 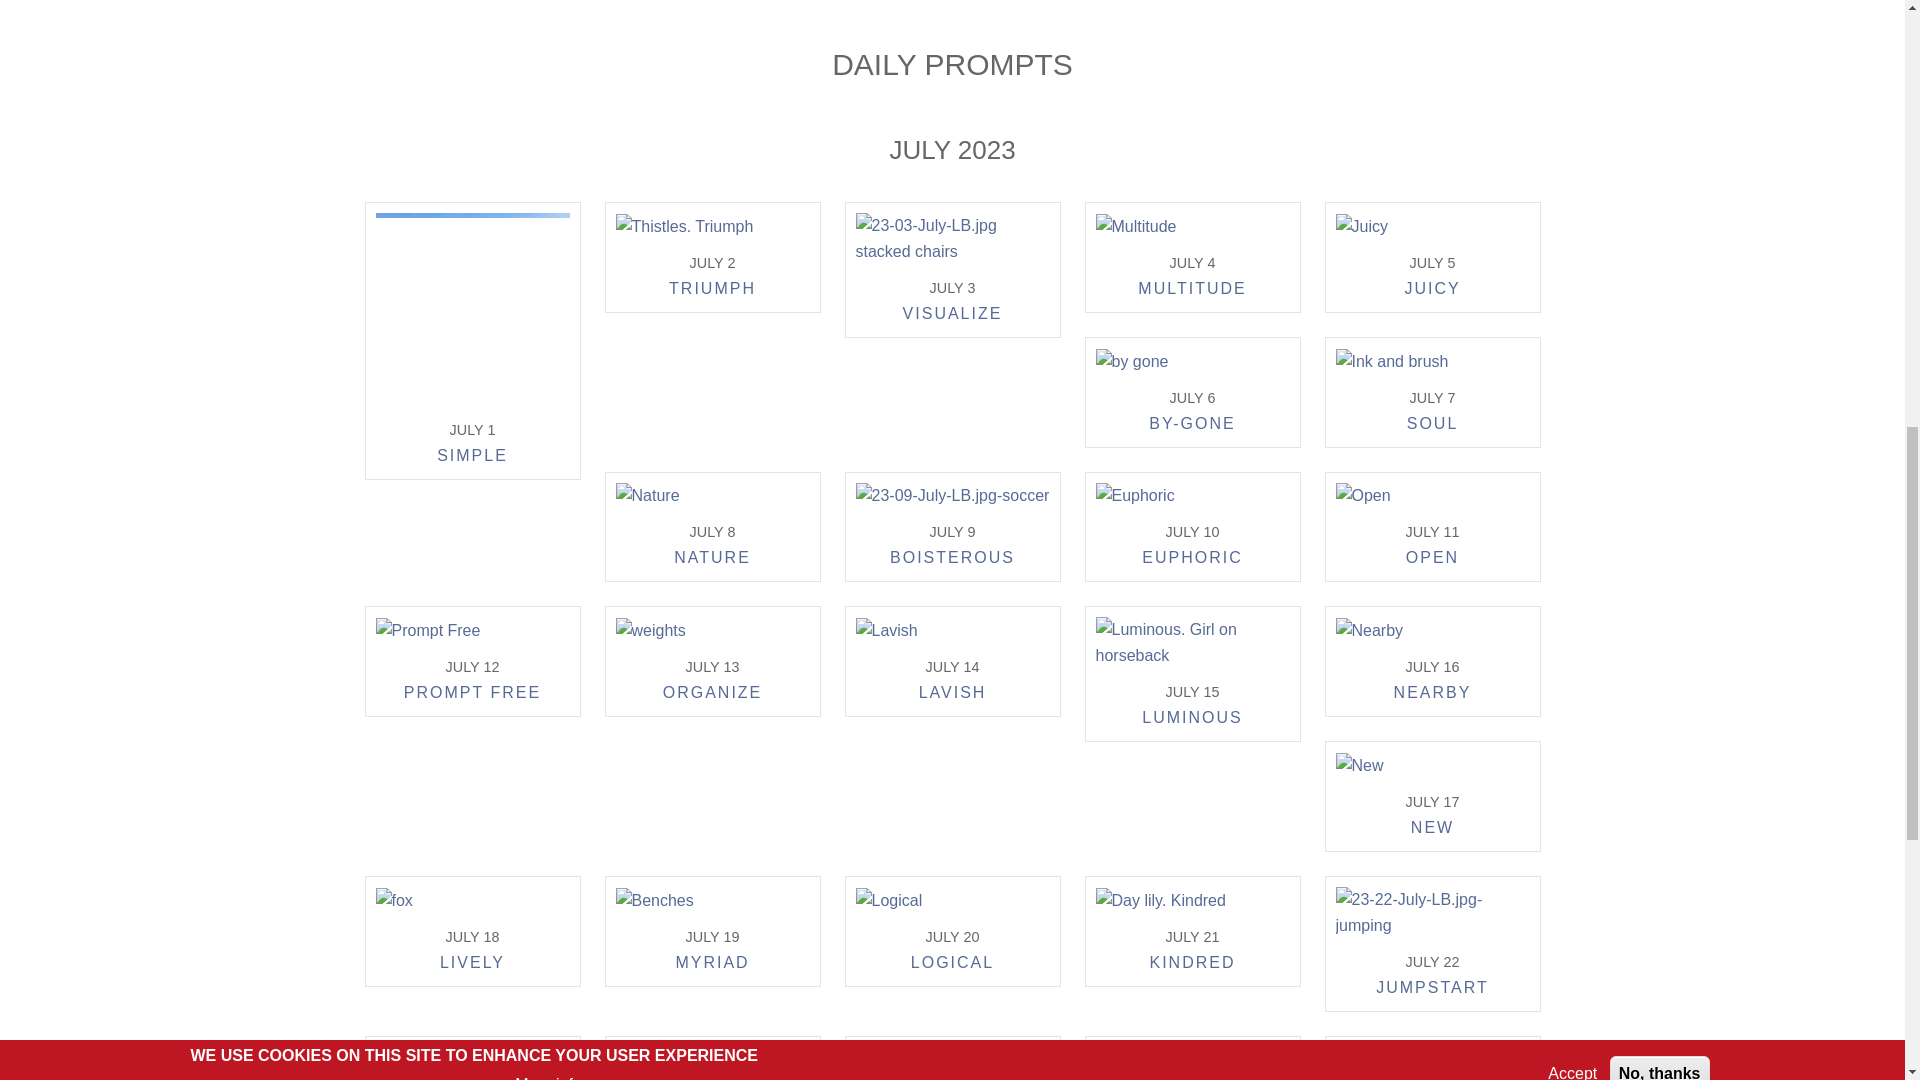 What do you see at coordinates (952, 316) in the screenshot?
I see `VISUALIZE` at bounding box center [952, 316].